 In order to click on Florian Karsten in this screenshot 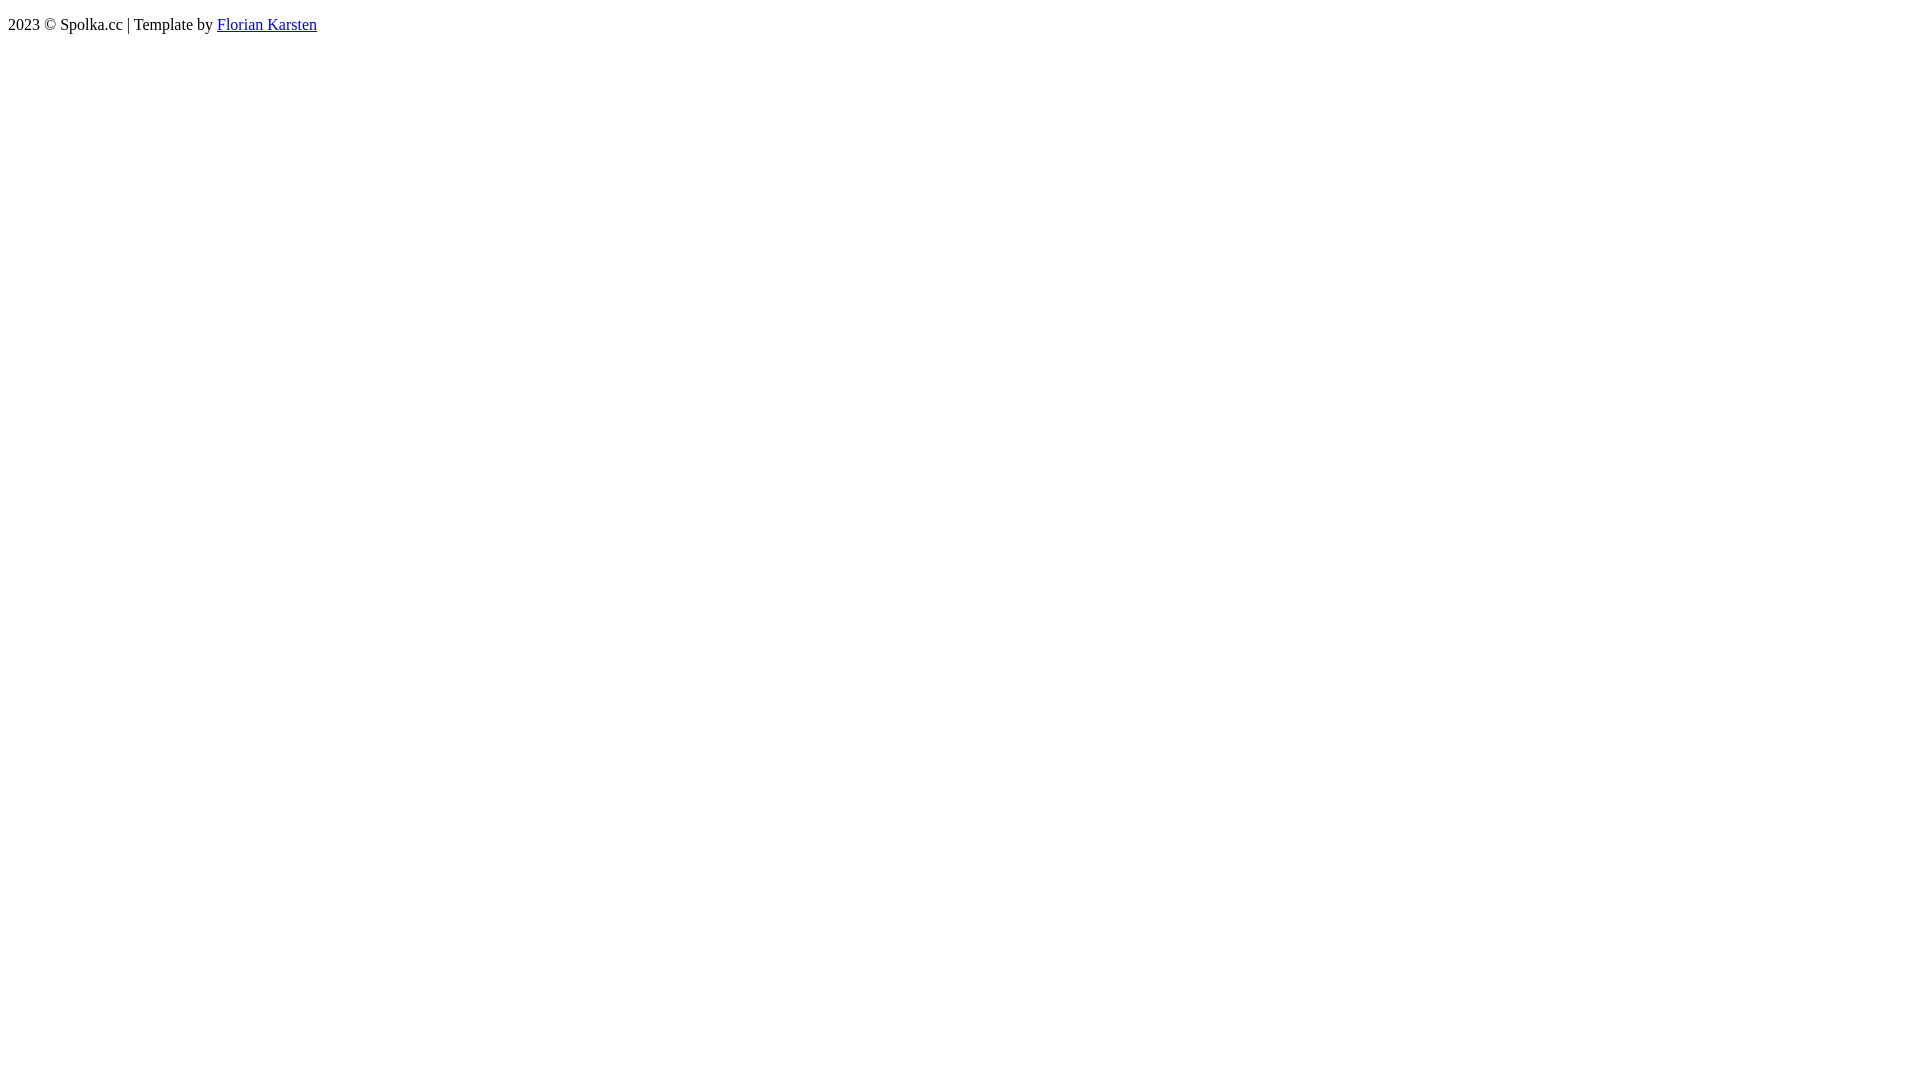, I will do `click(267, 24)`.